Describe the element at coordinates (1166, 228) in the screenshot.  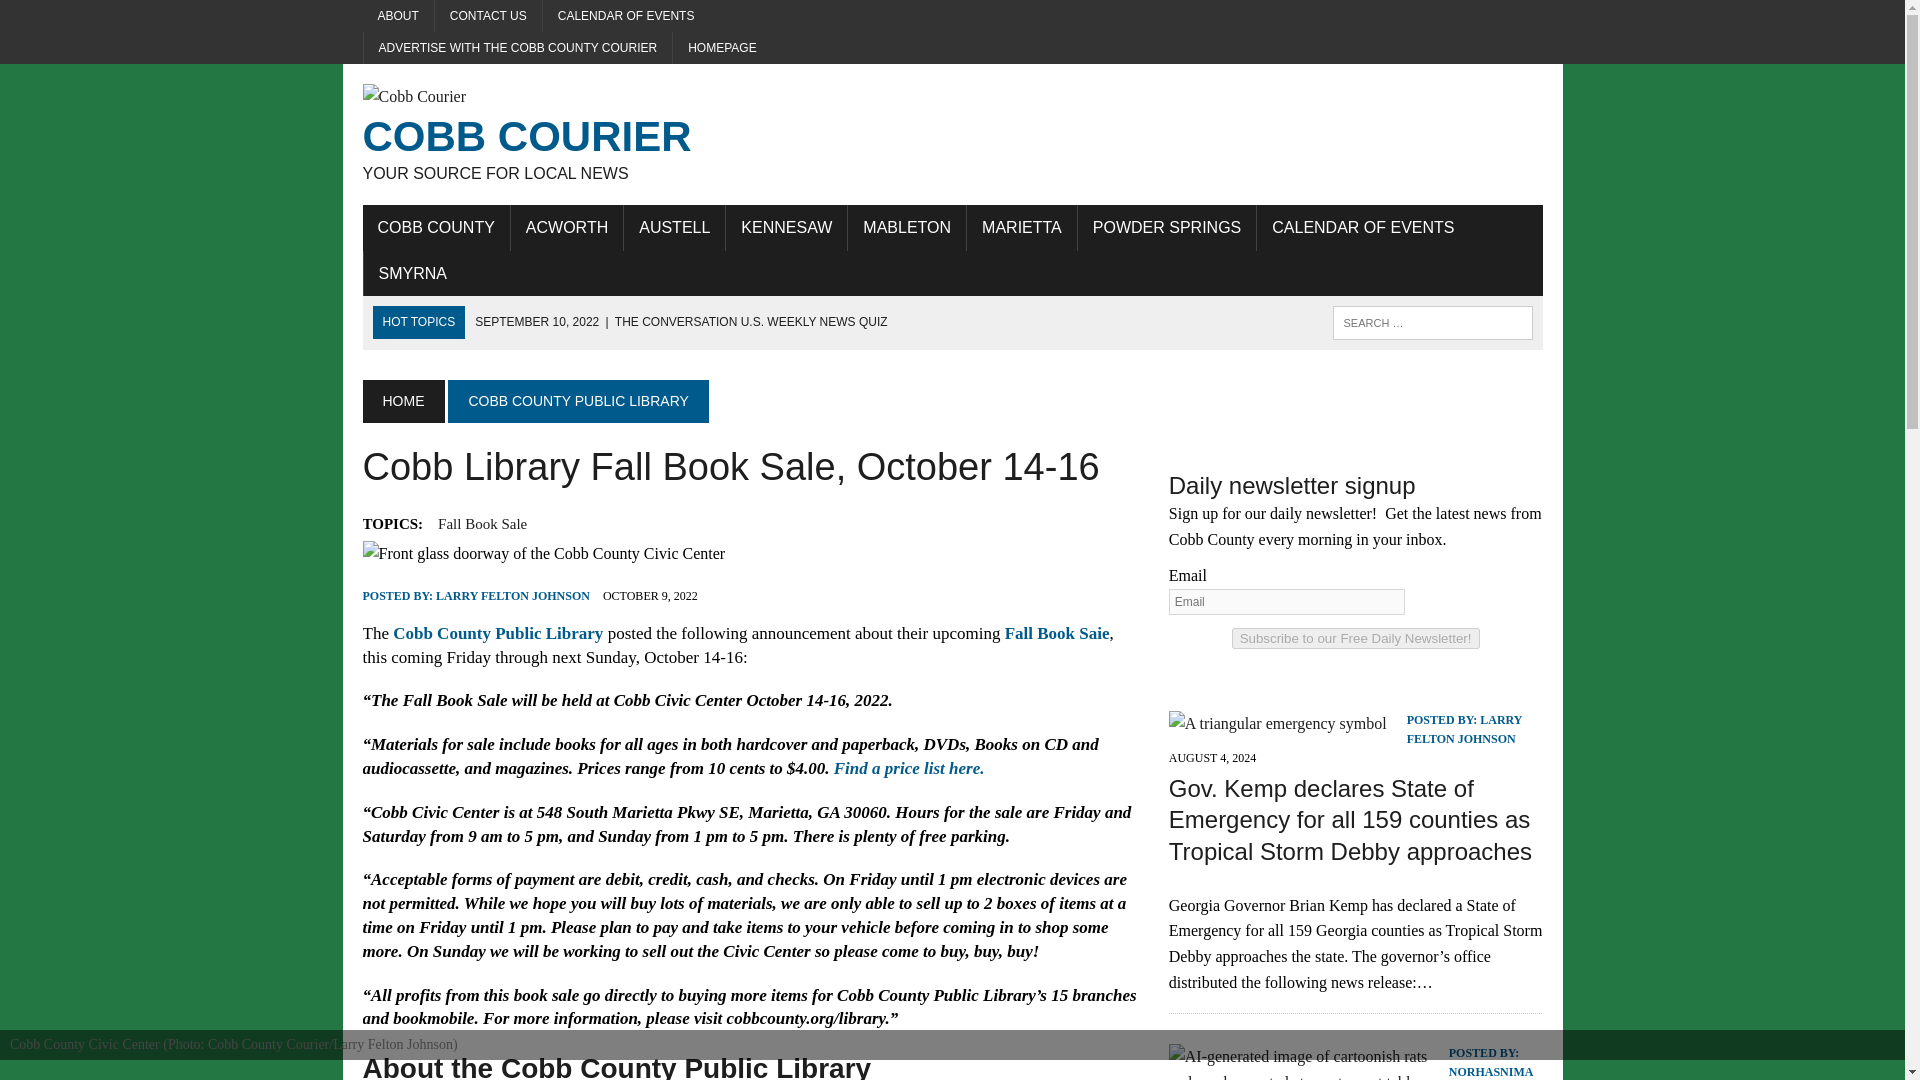
I see `POWDER SPRINGS` at that location.